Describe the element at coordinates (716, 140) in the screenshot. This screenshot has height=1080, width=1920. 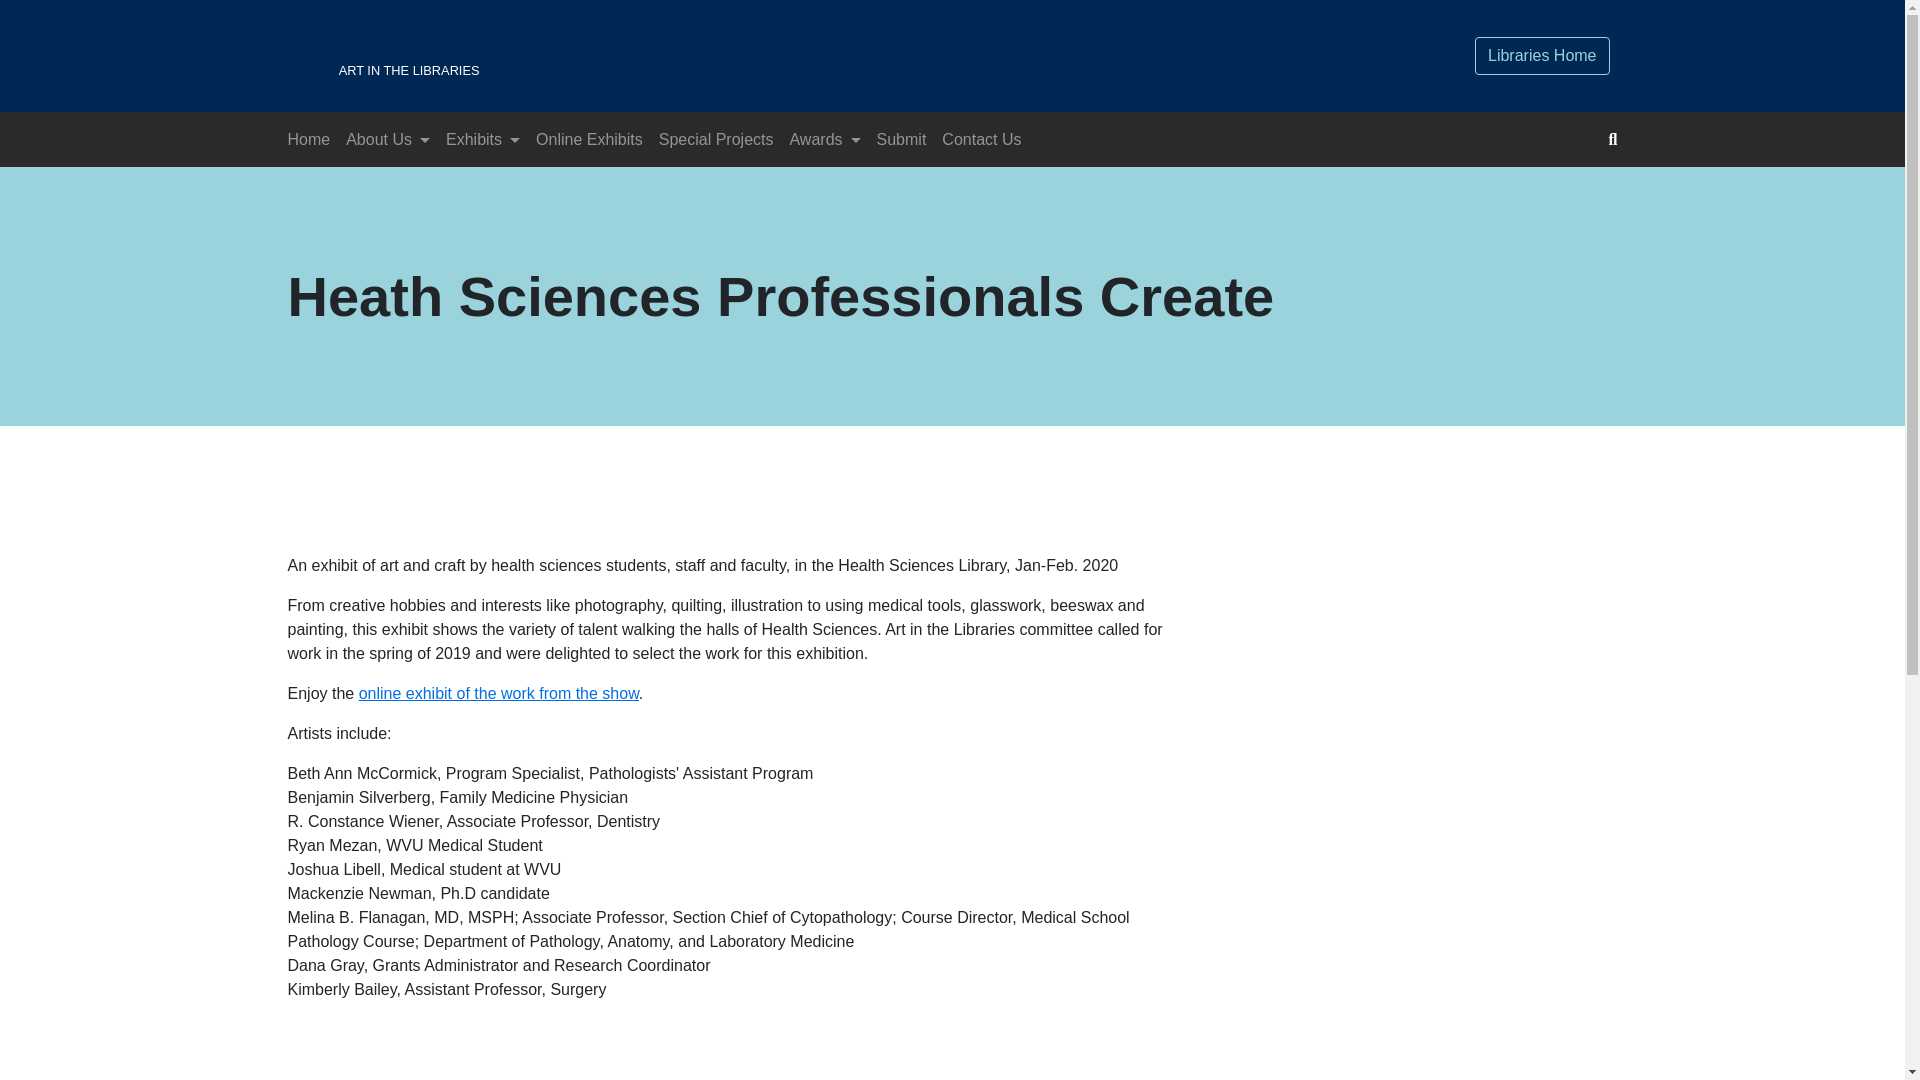
I see `Home` at that location.